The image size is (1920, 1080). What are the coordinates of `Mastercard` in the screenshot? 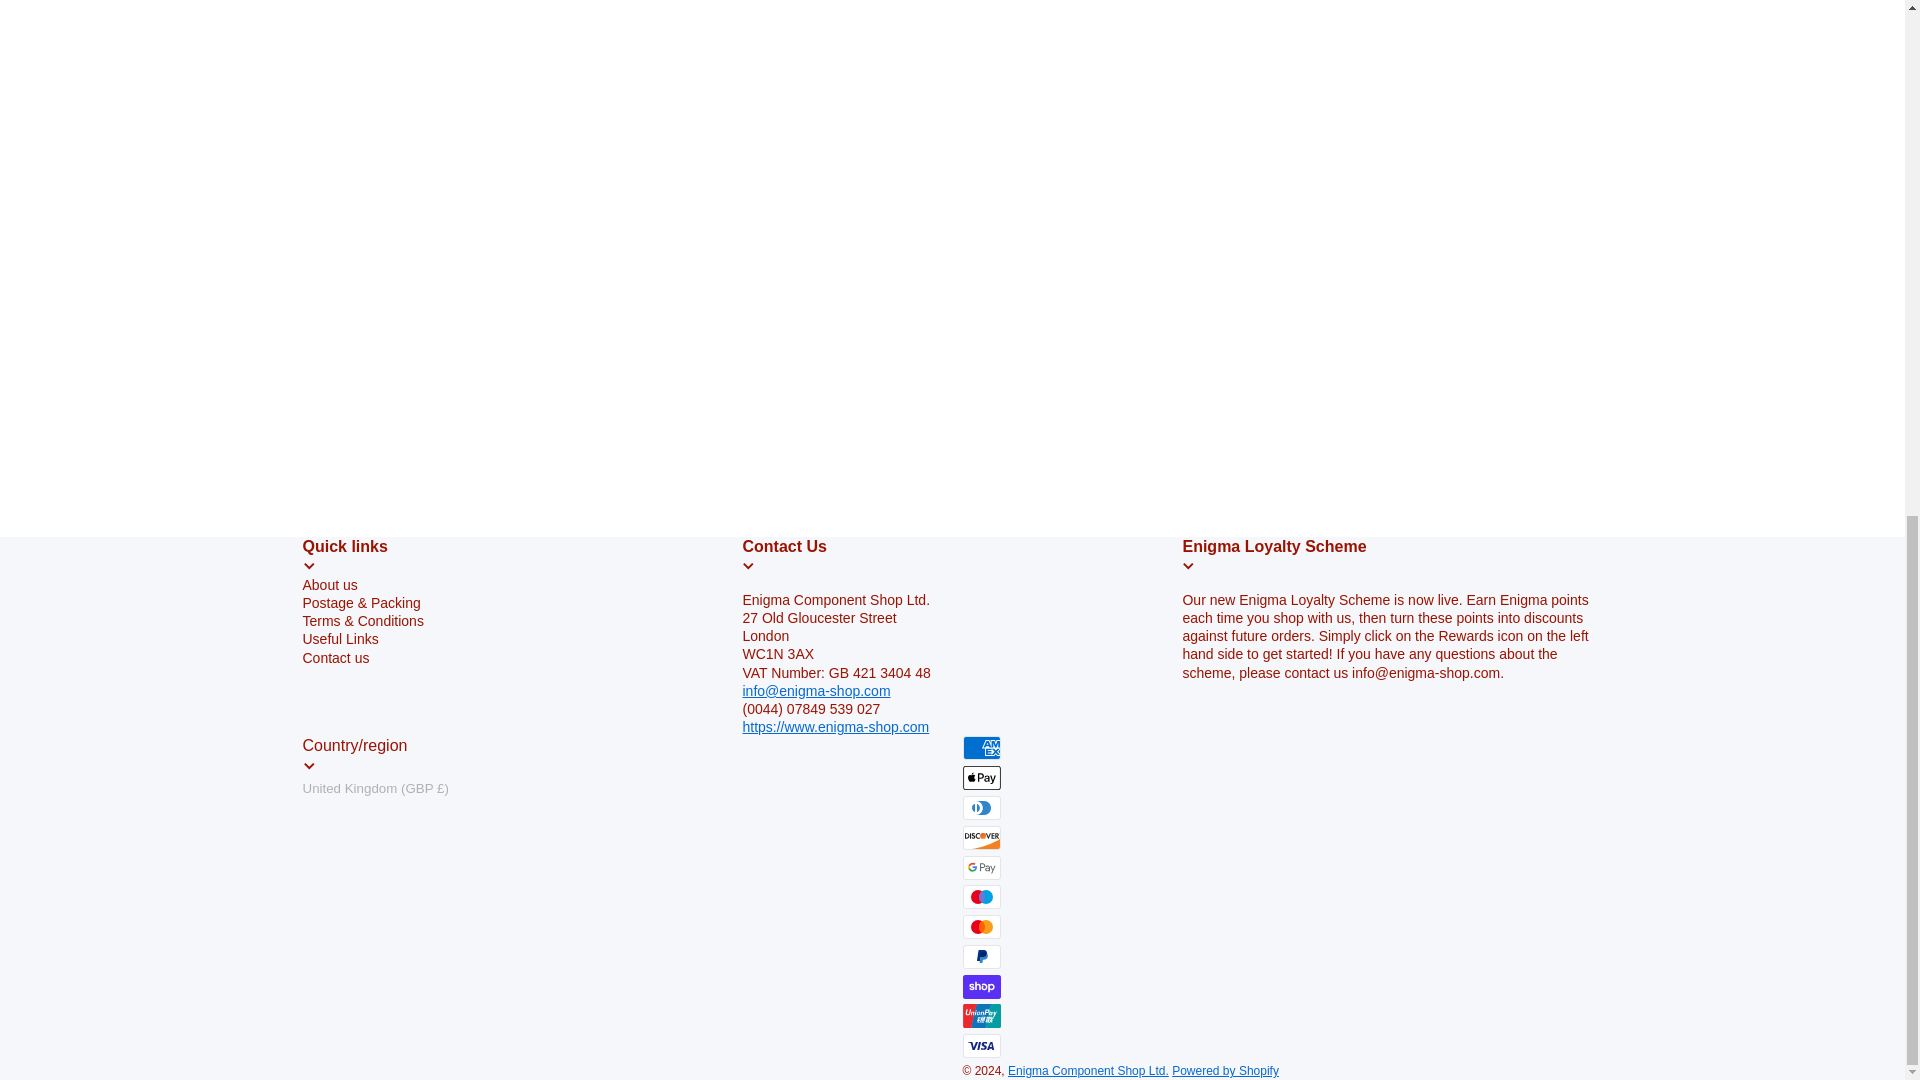 It's located at (980, 926).